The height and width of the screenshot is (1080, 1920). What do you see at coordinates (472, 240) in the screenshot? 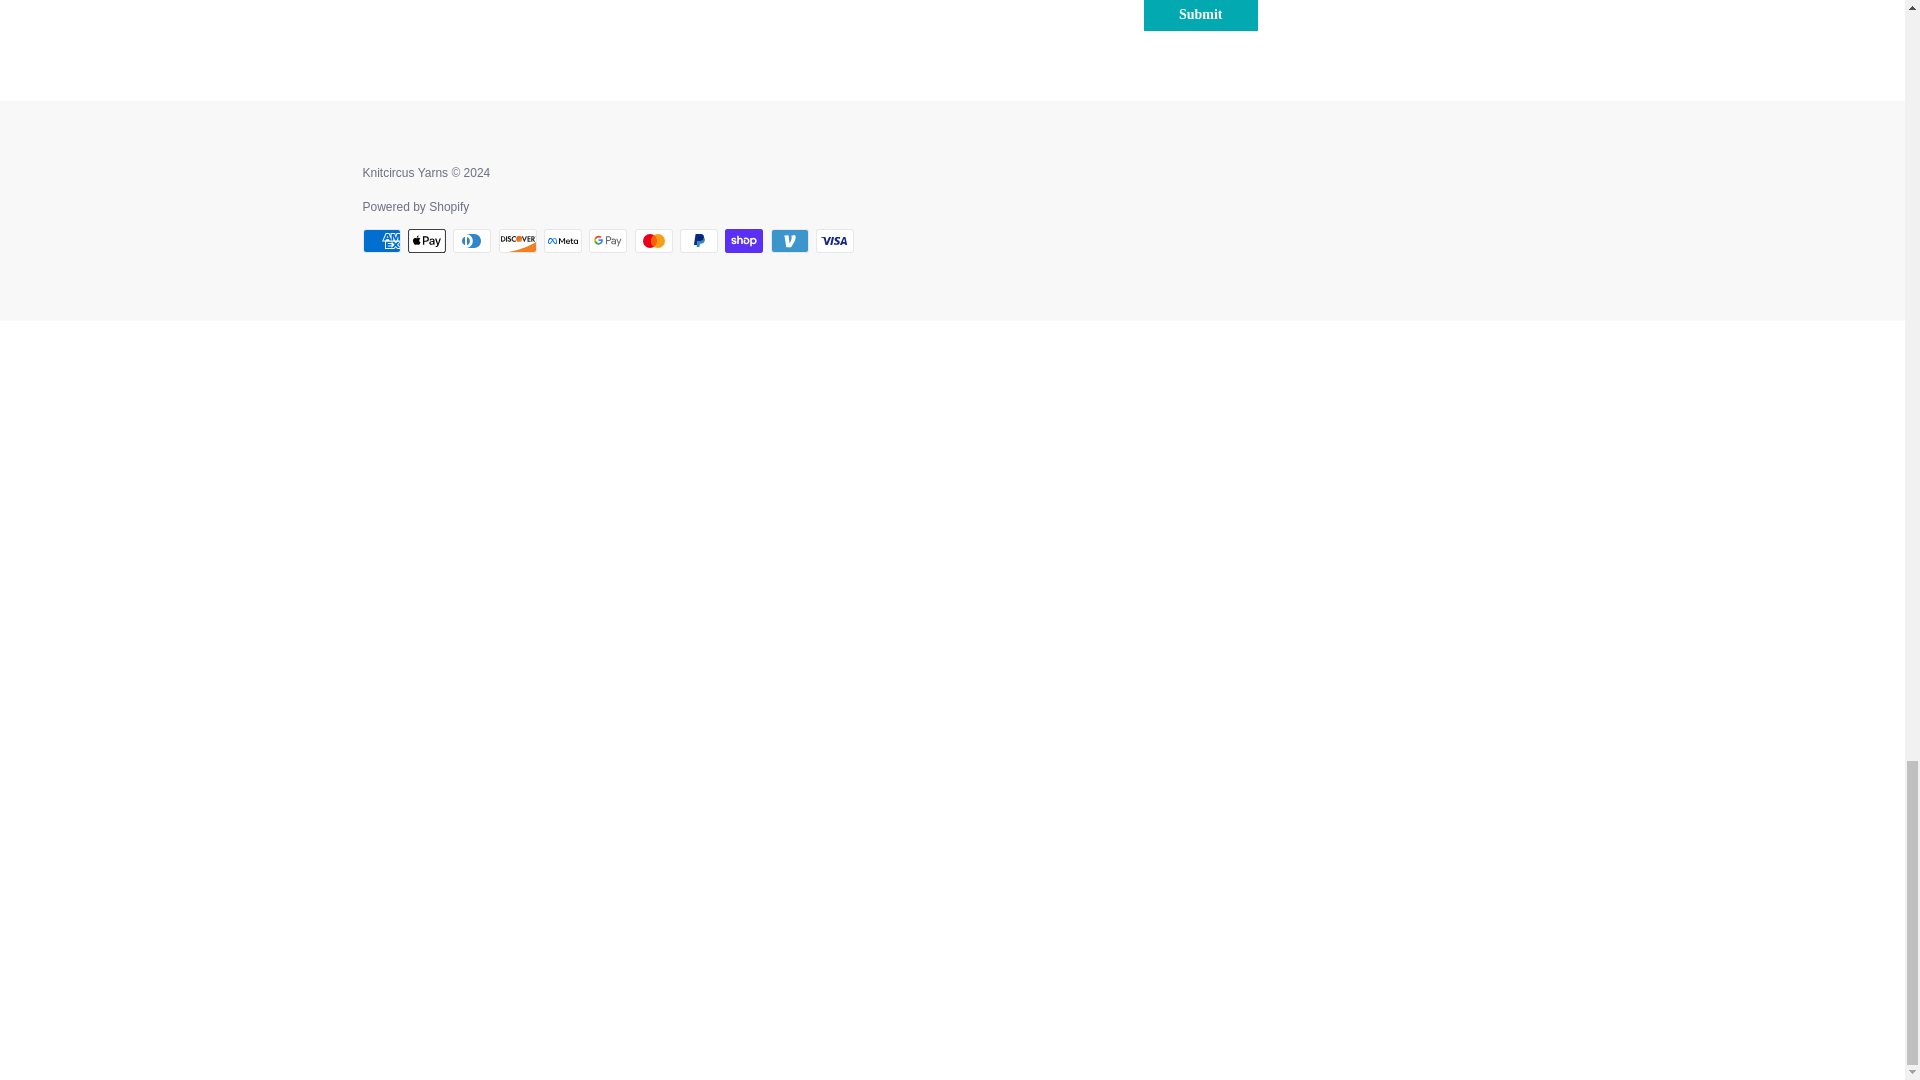
I see `Diners Club` at bounding box center [472, 240].